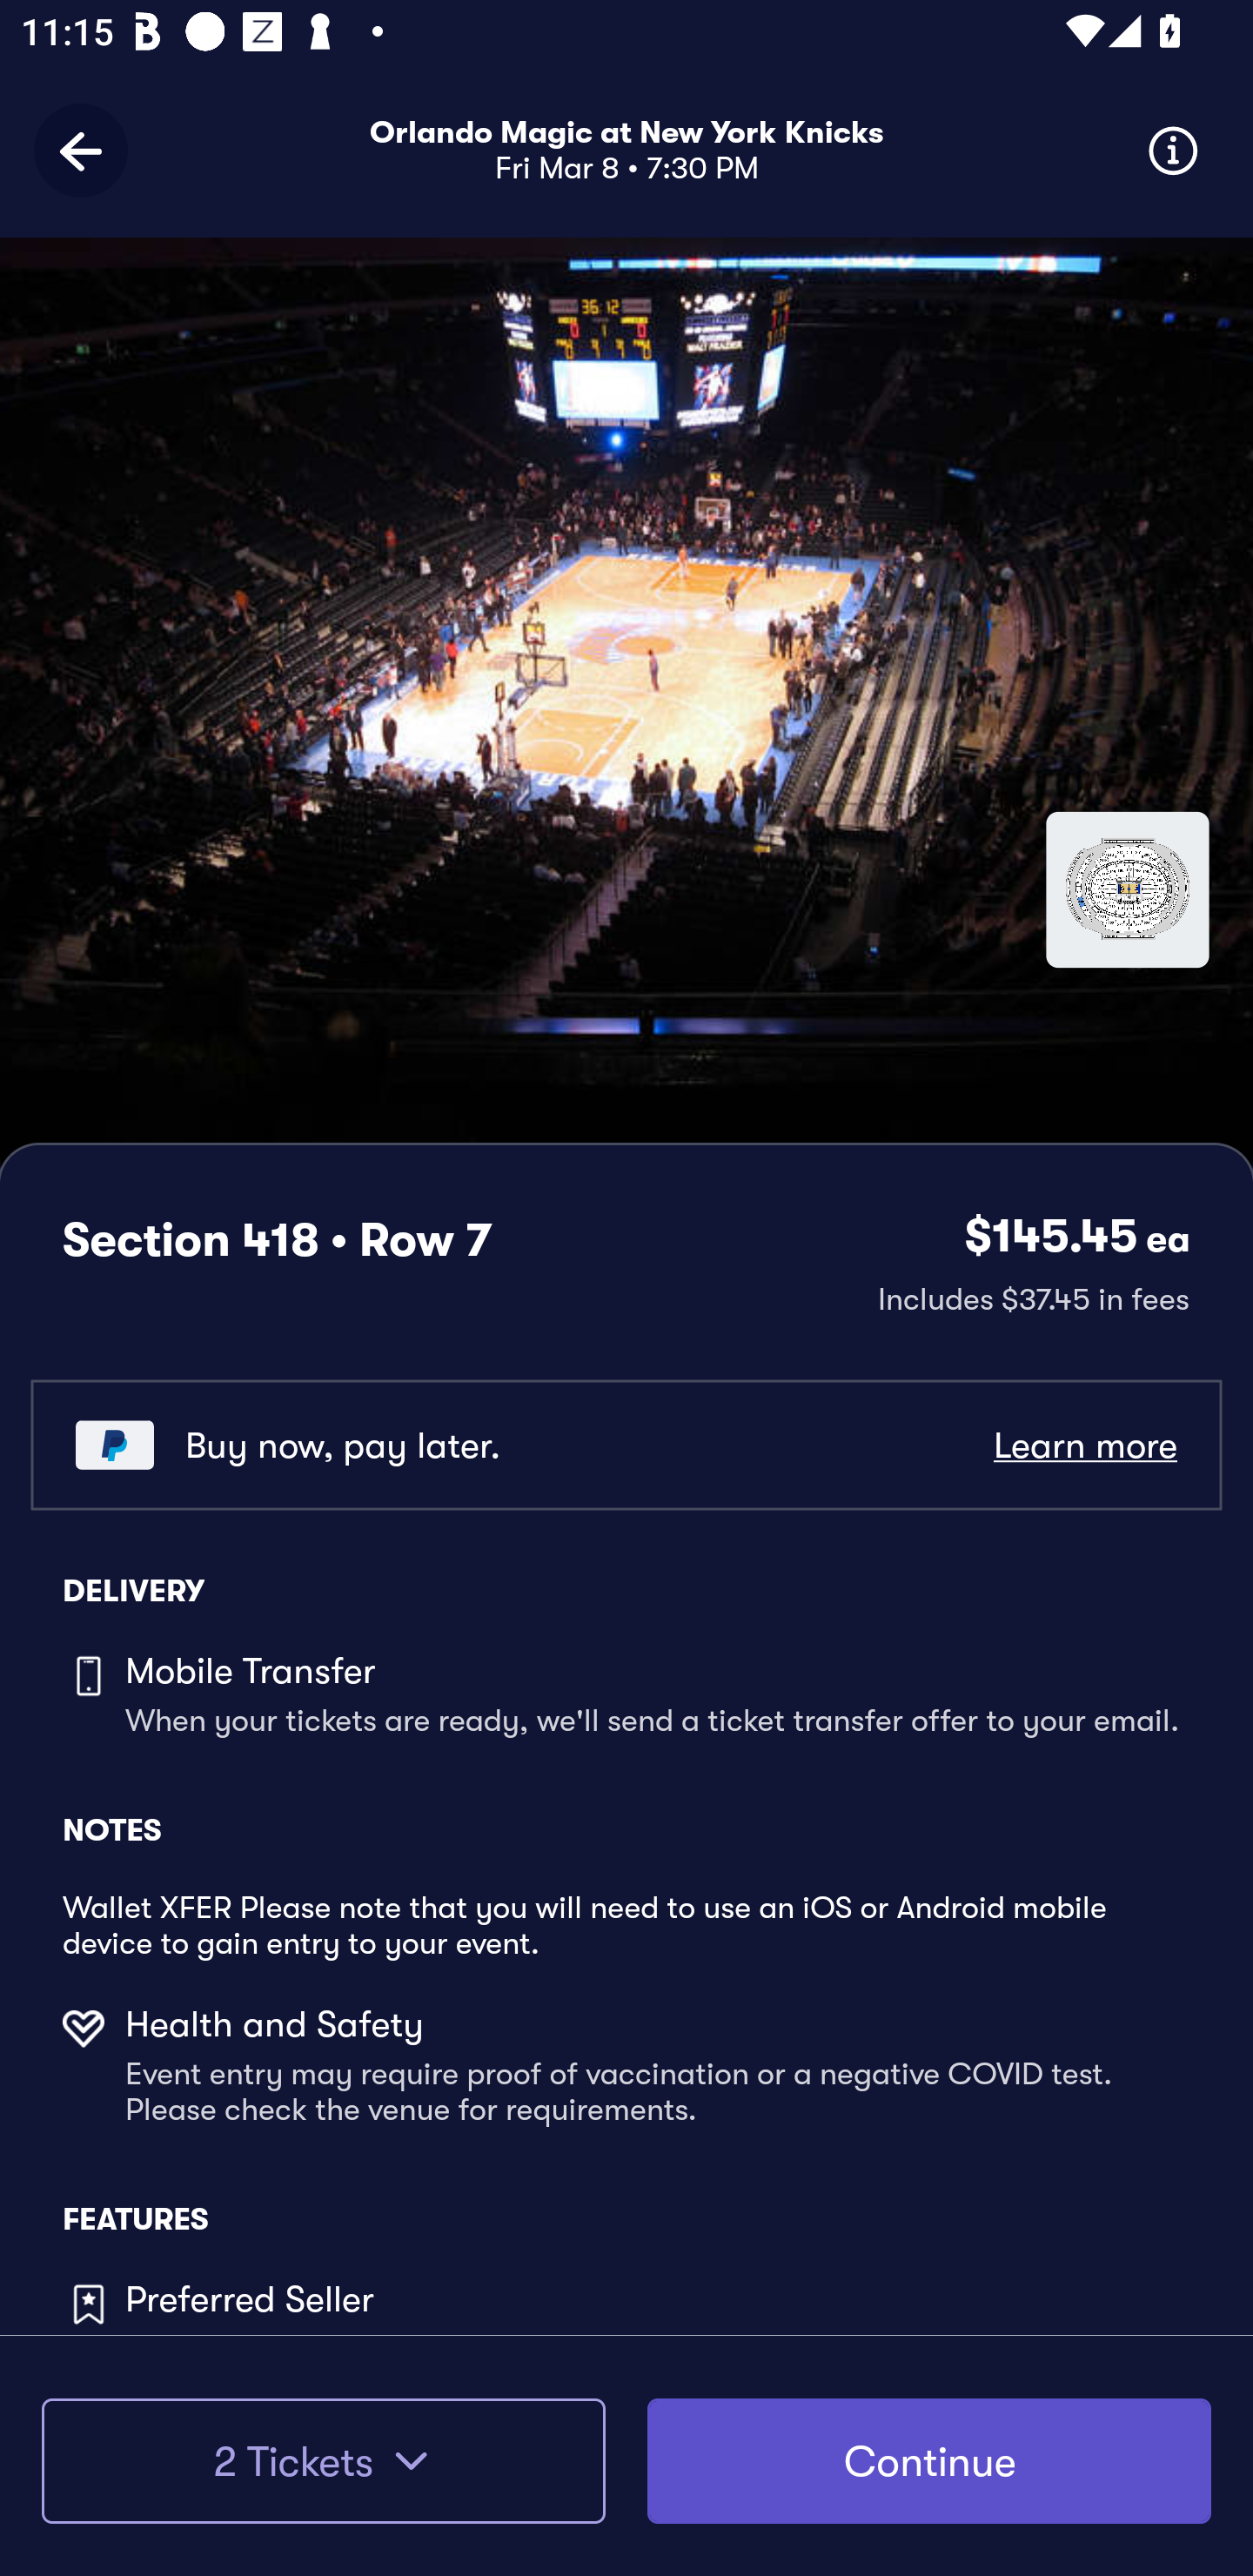 This screenshot has height=2576, width=1253. What do you see at coordinates (1084, 1446) in the screenshot?
I see `Learn more` at bounding box center [1084, 1446].